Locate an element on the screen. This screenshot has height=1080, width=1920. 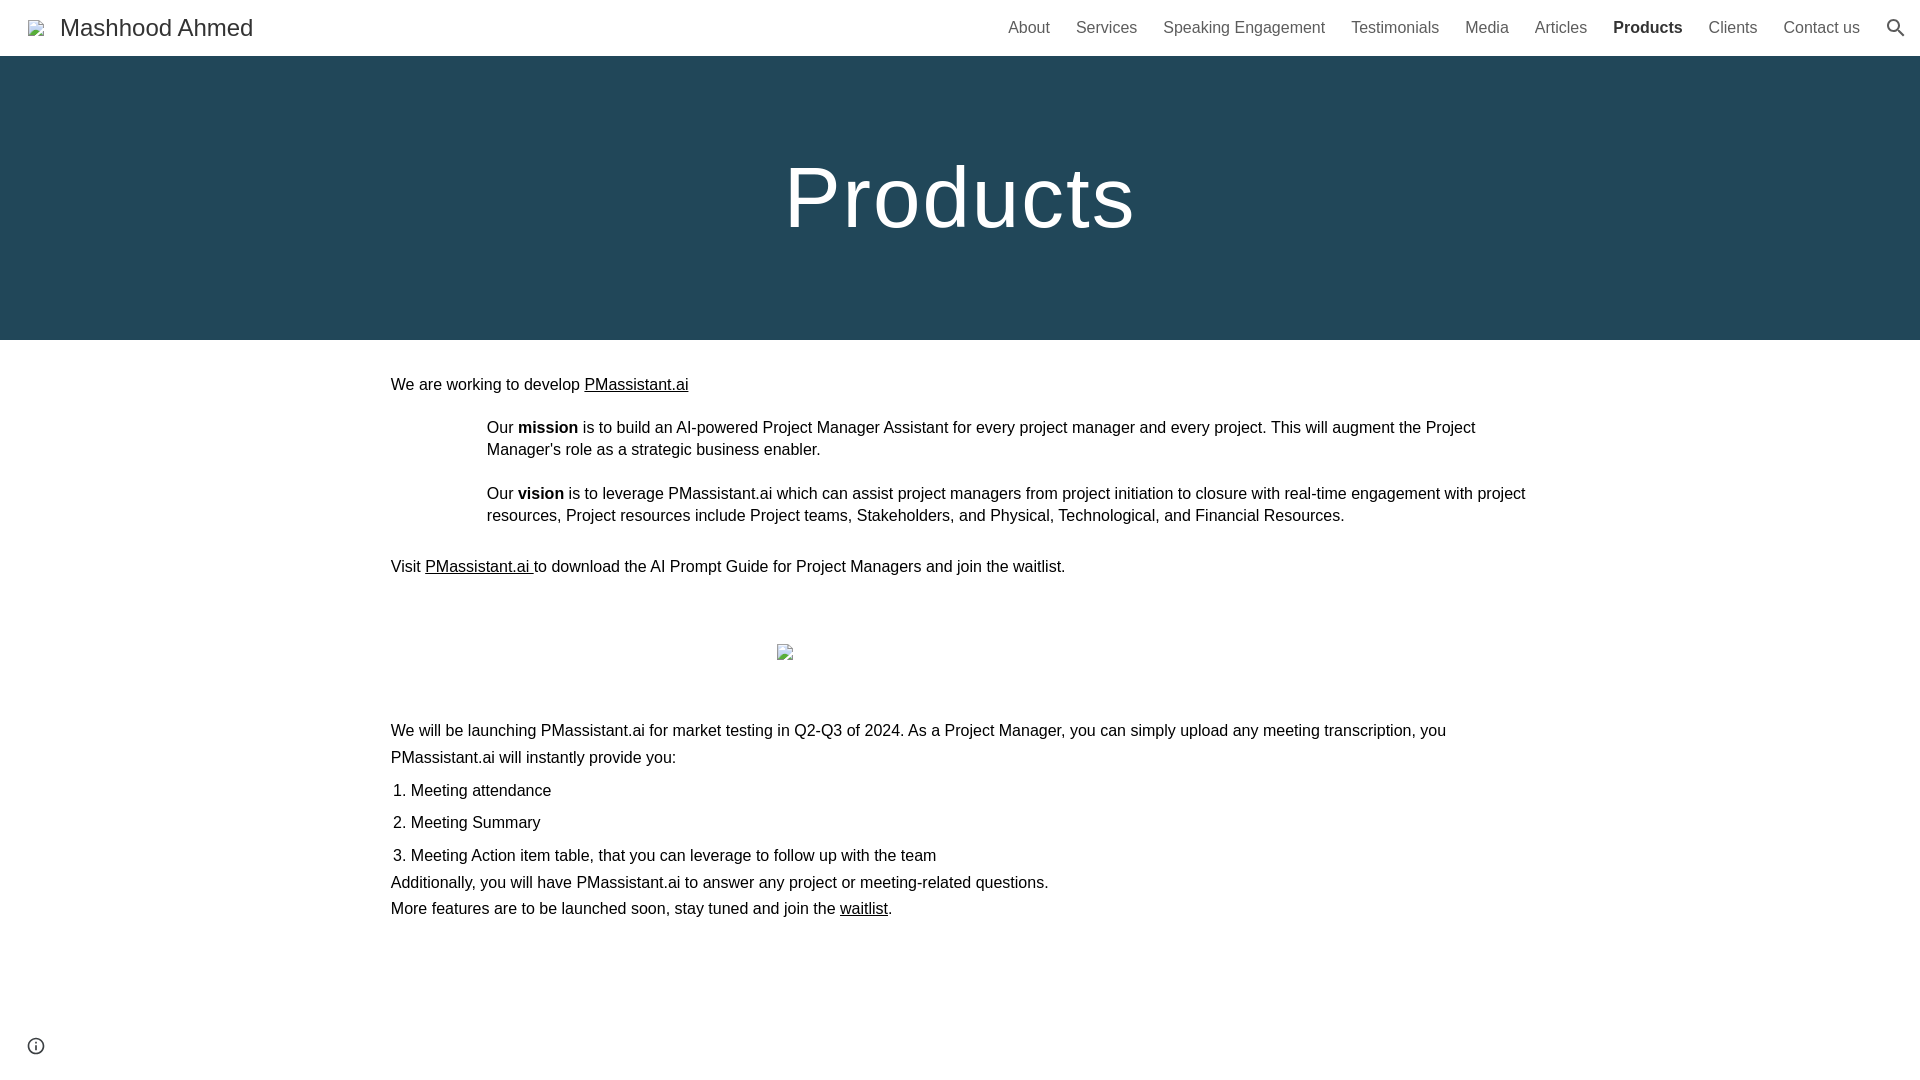
waitlist is located at coordinates (864, 908).